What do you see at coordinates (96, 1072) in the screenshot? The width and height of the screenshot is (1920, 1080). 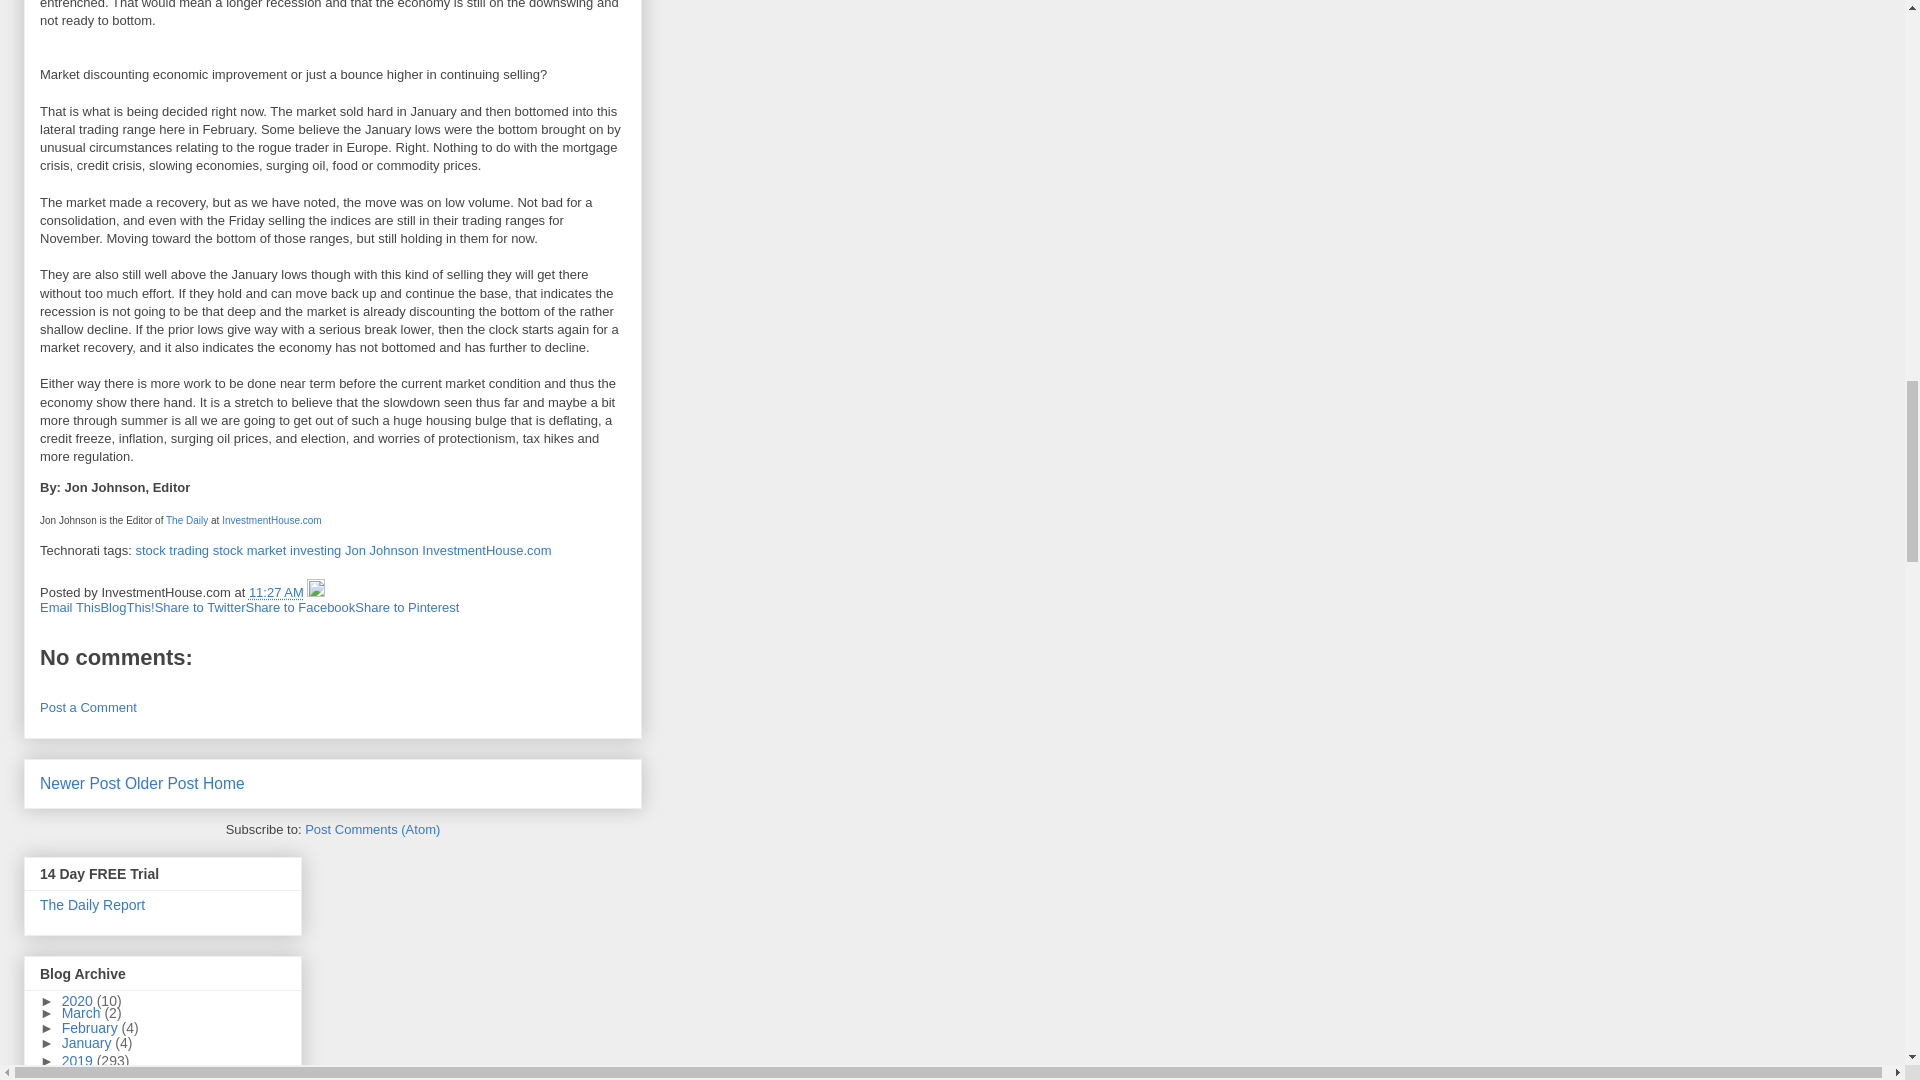 I see `December` at bounding box center [96, 1072].